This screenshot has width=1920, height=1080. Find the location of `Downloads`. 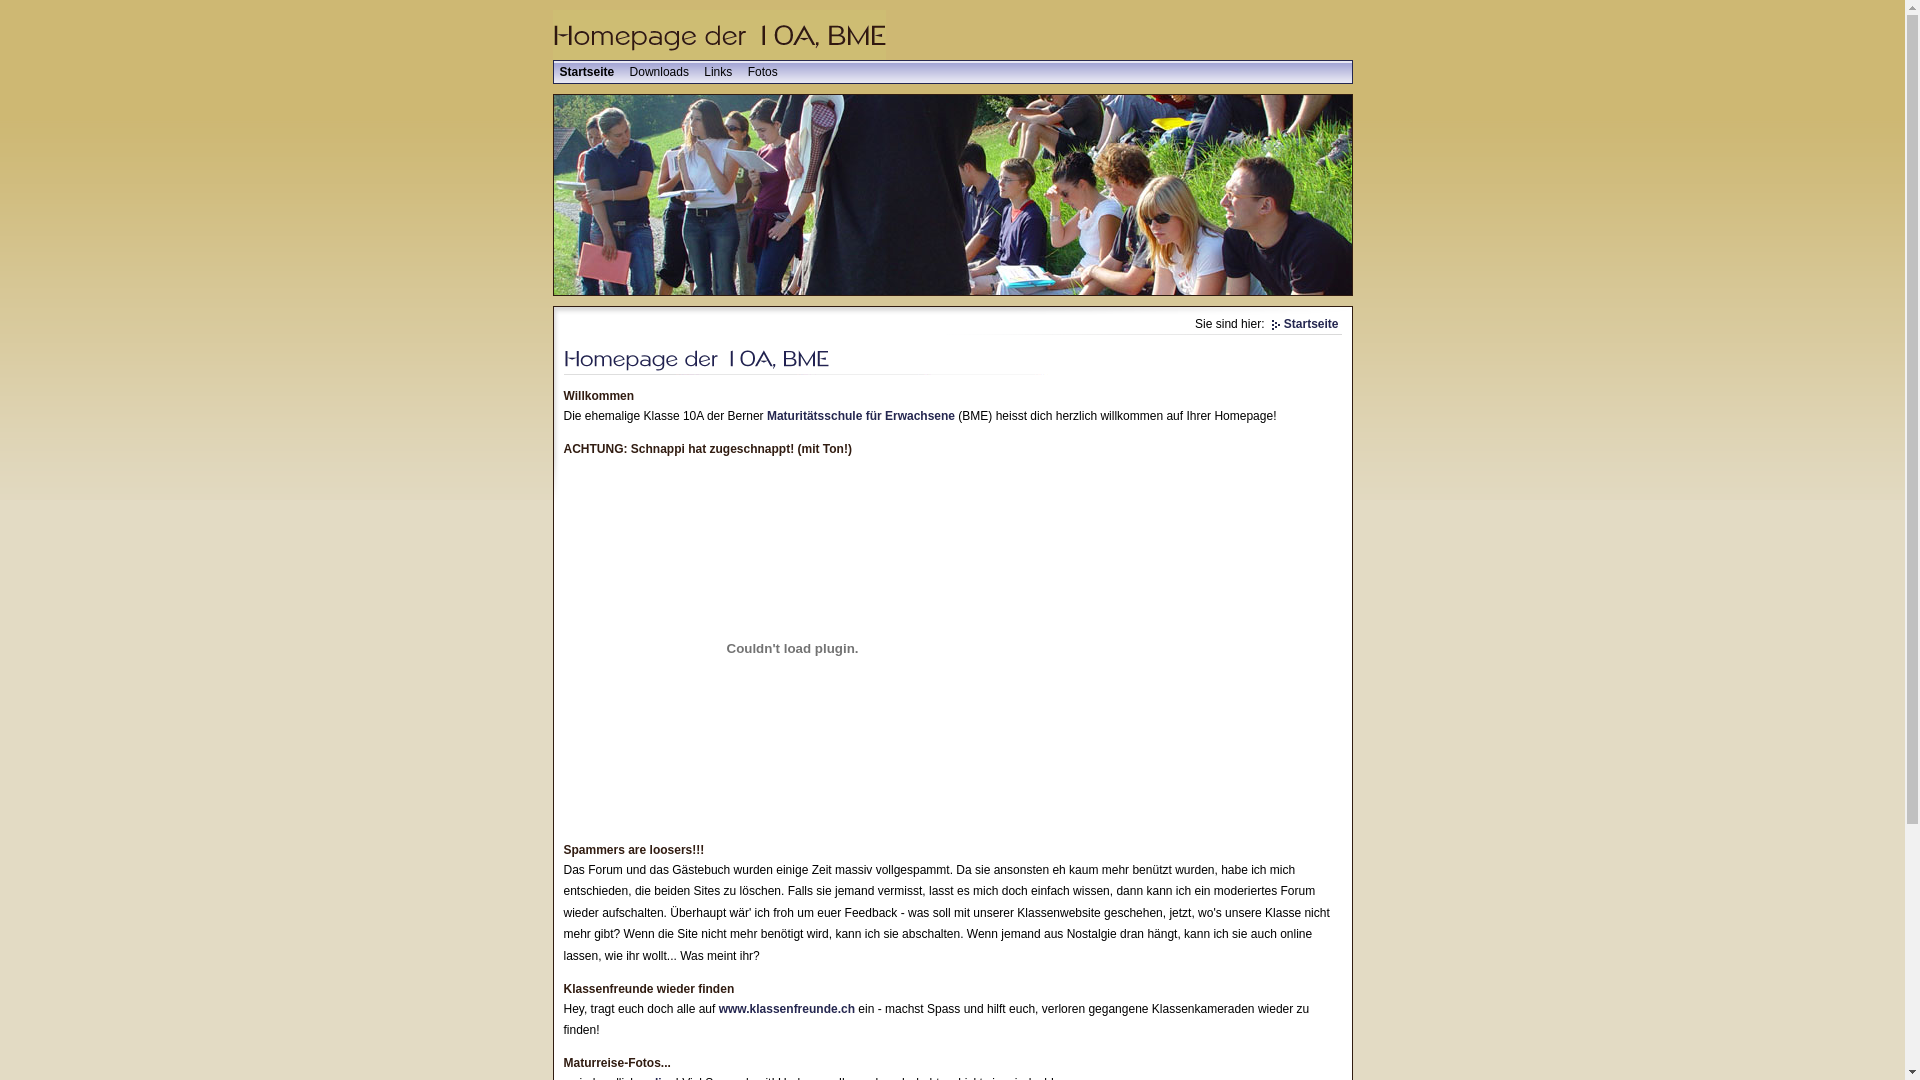

Downloads is located at coordinates (660, 72).